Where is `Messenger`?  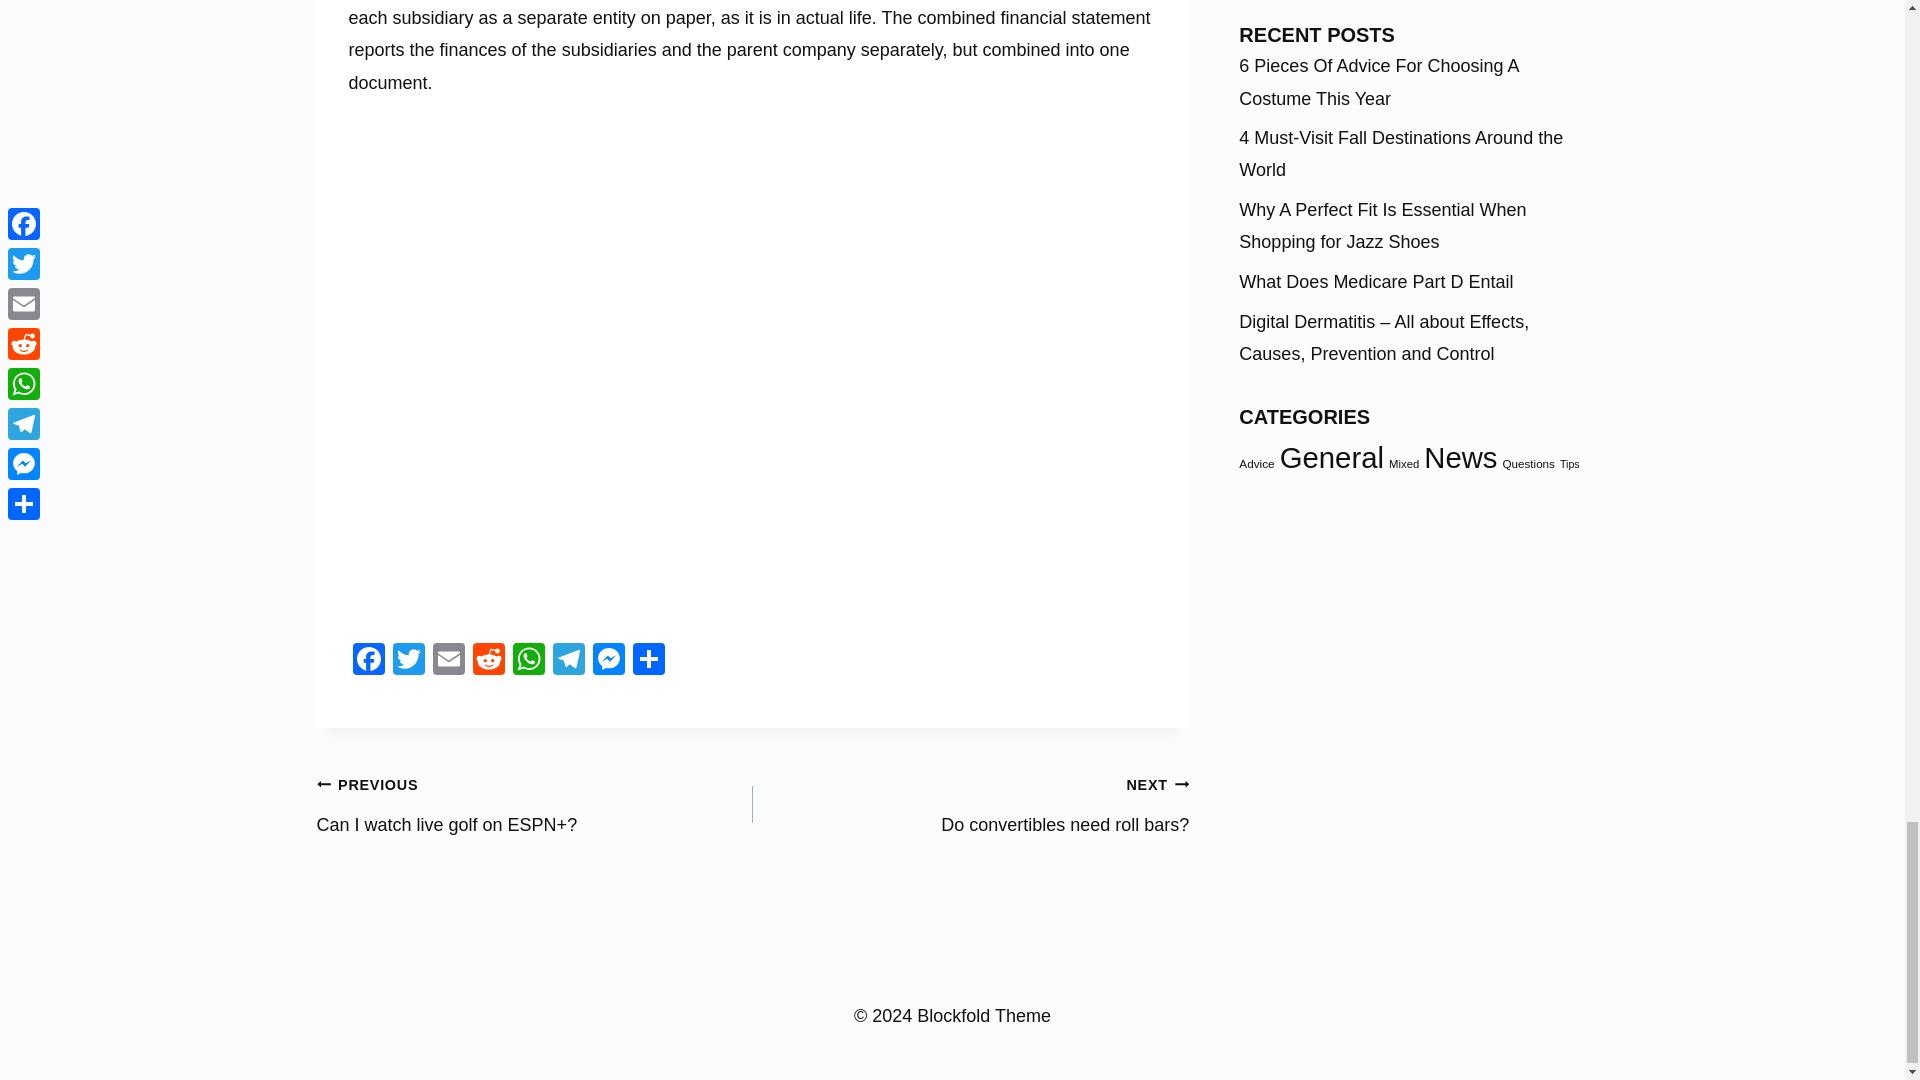 Messenger is located at coordinates (567, 661).